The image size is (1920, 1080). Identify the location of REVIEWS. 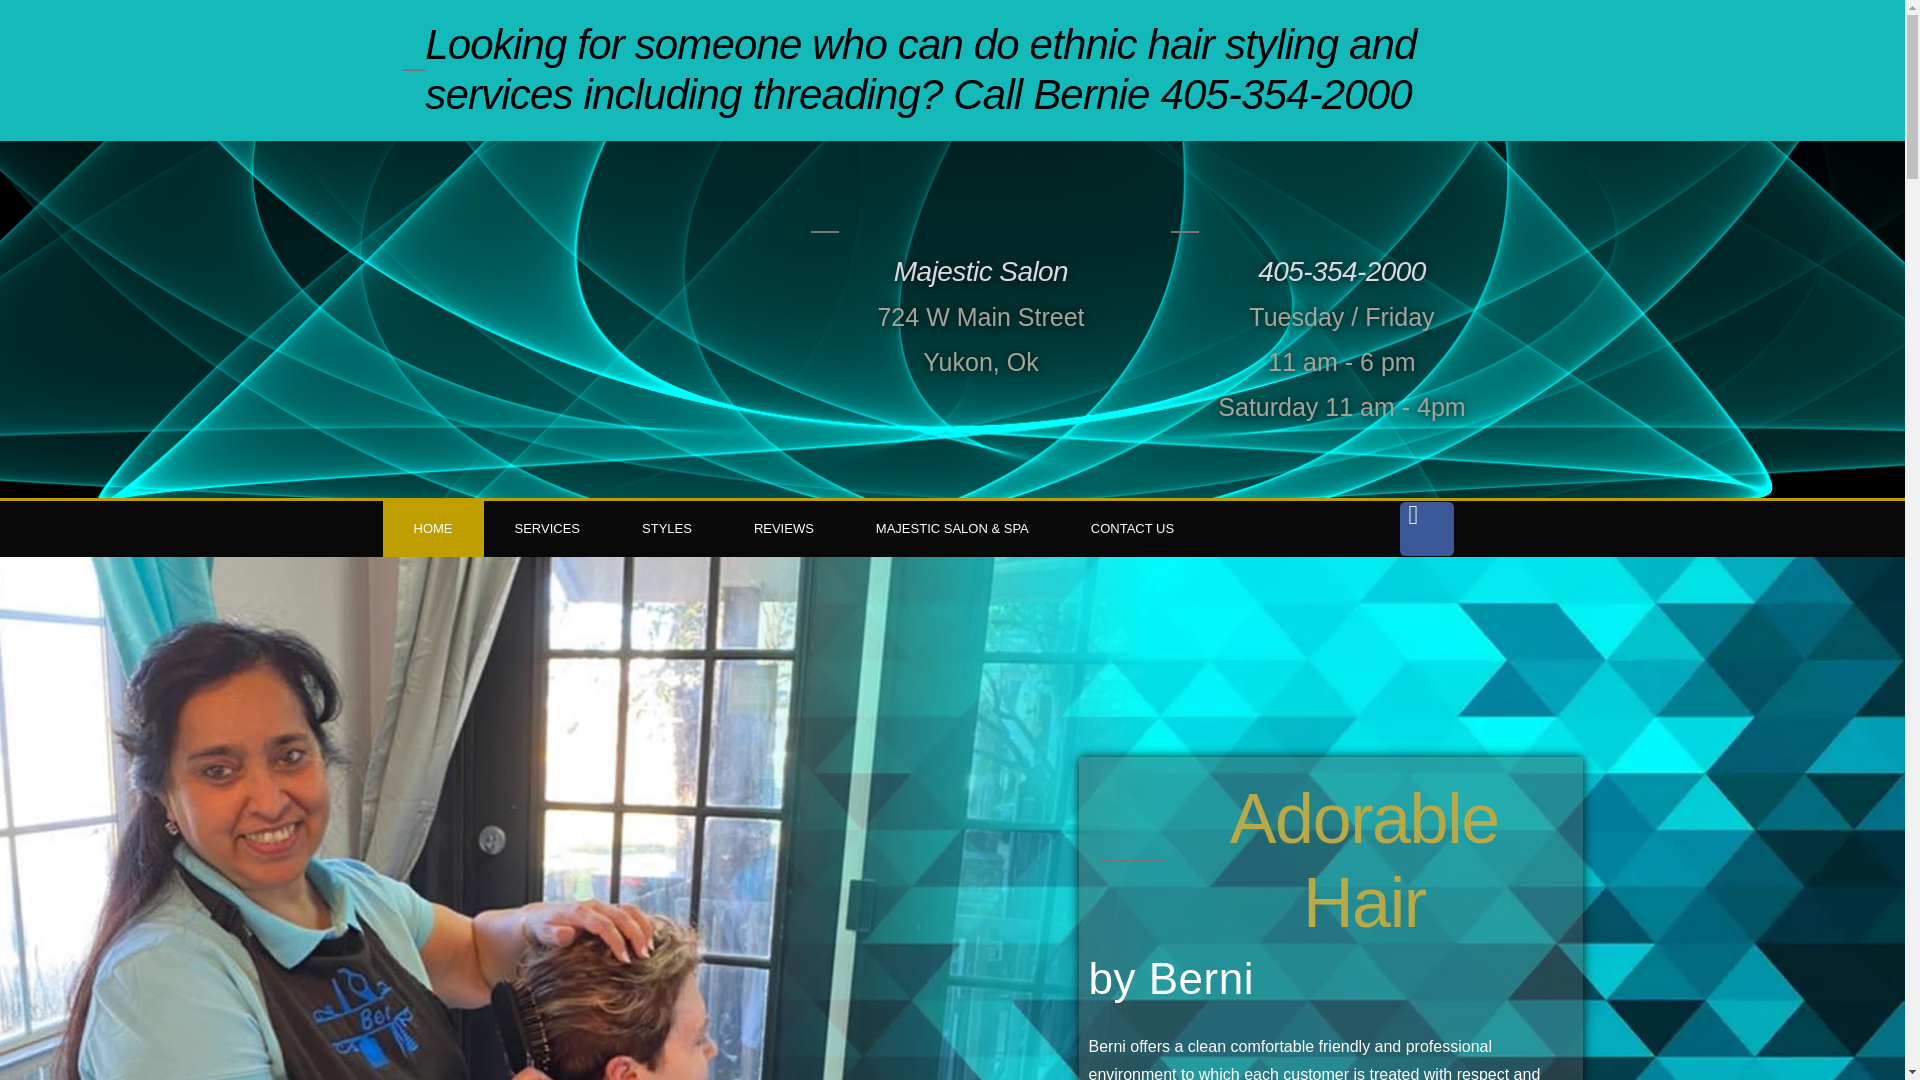
(784, 529).